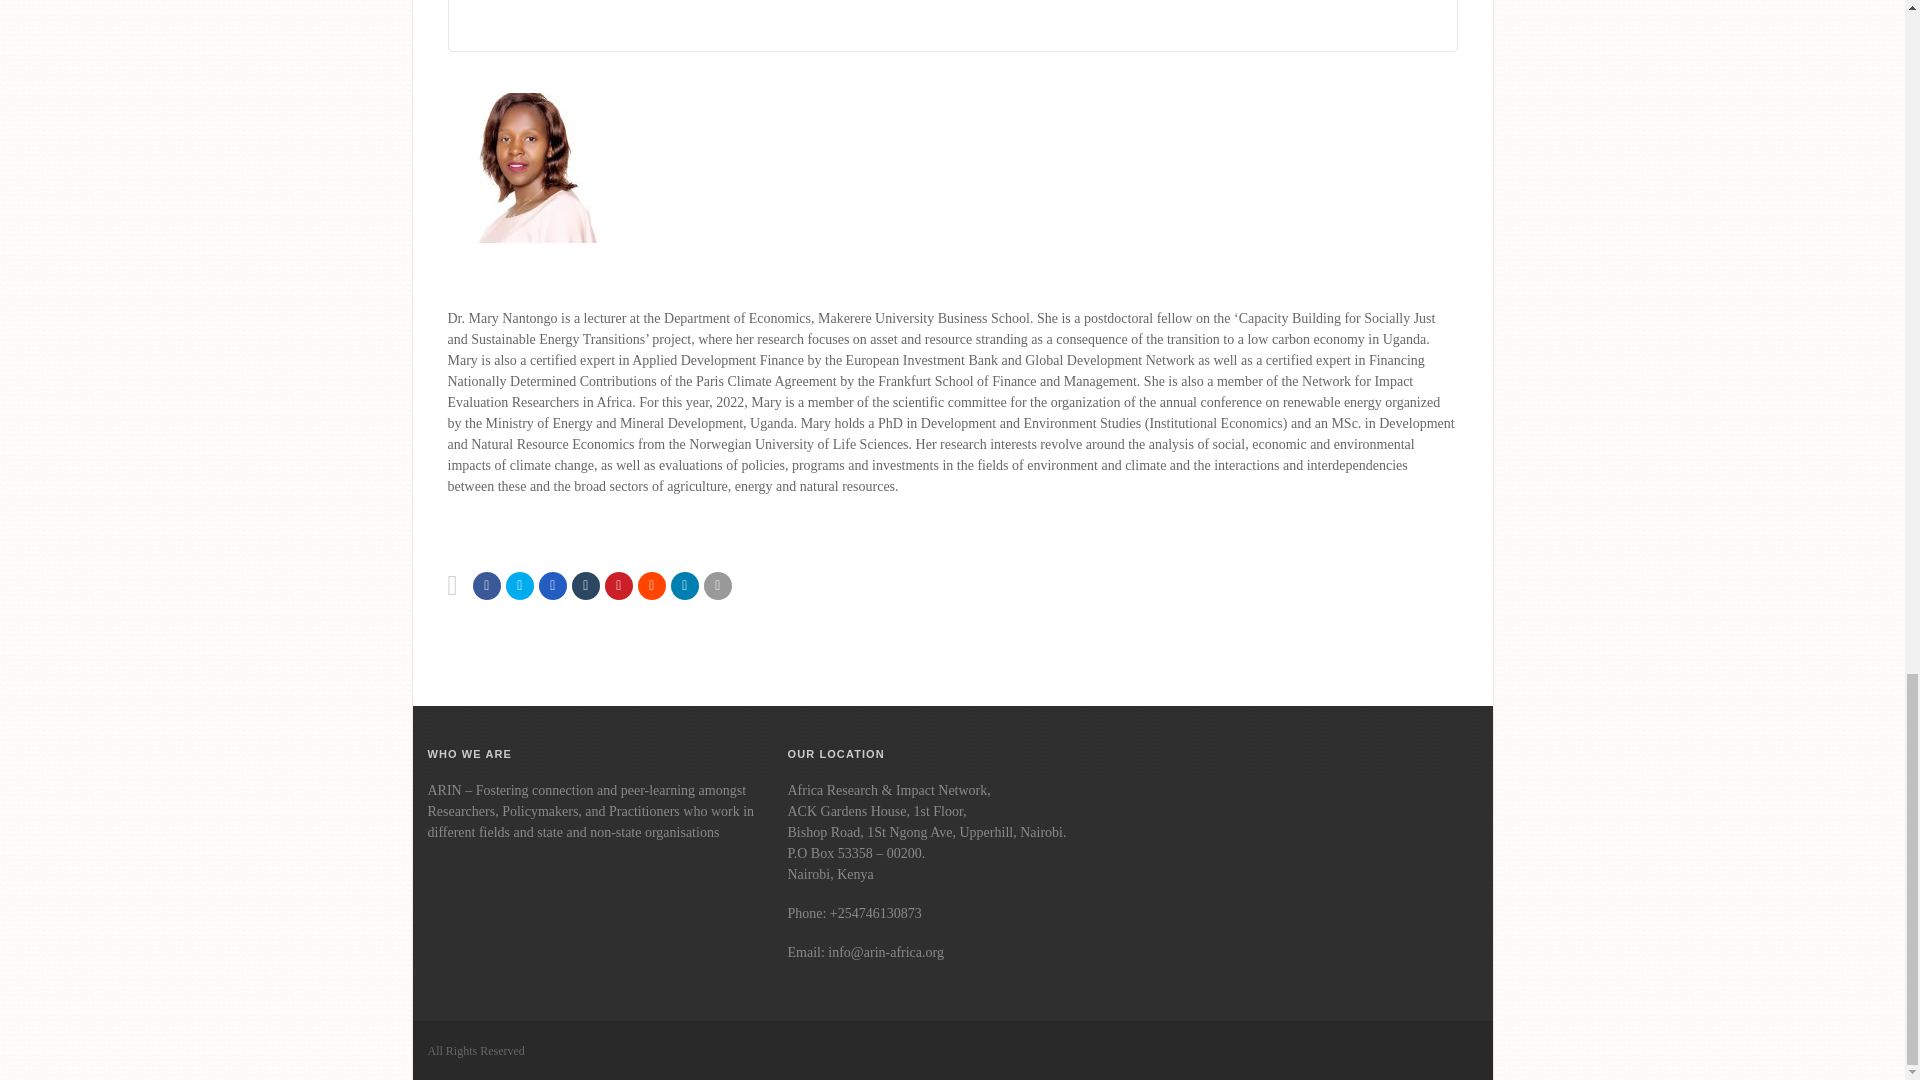  I want to click on Submit to Reddit, so click(652, 586).